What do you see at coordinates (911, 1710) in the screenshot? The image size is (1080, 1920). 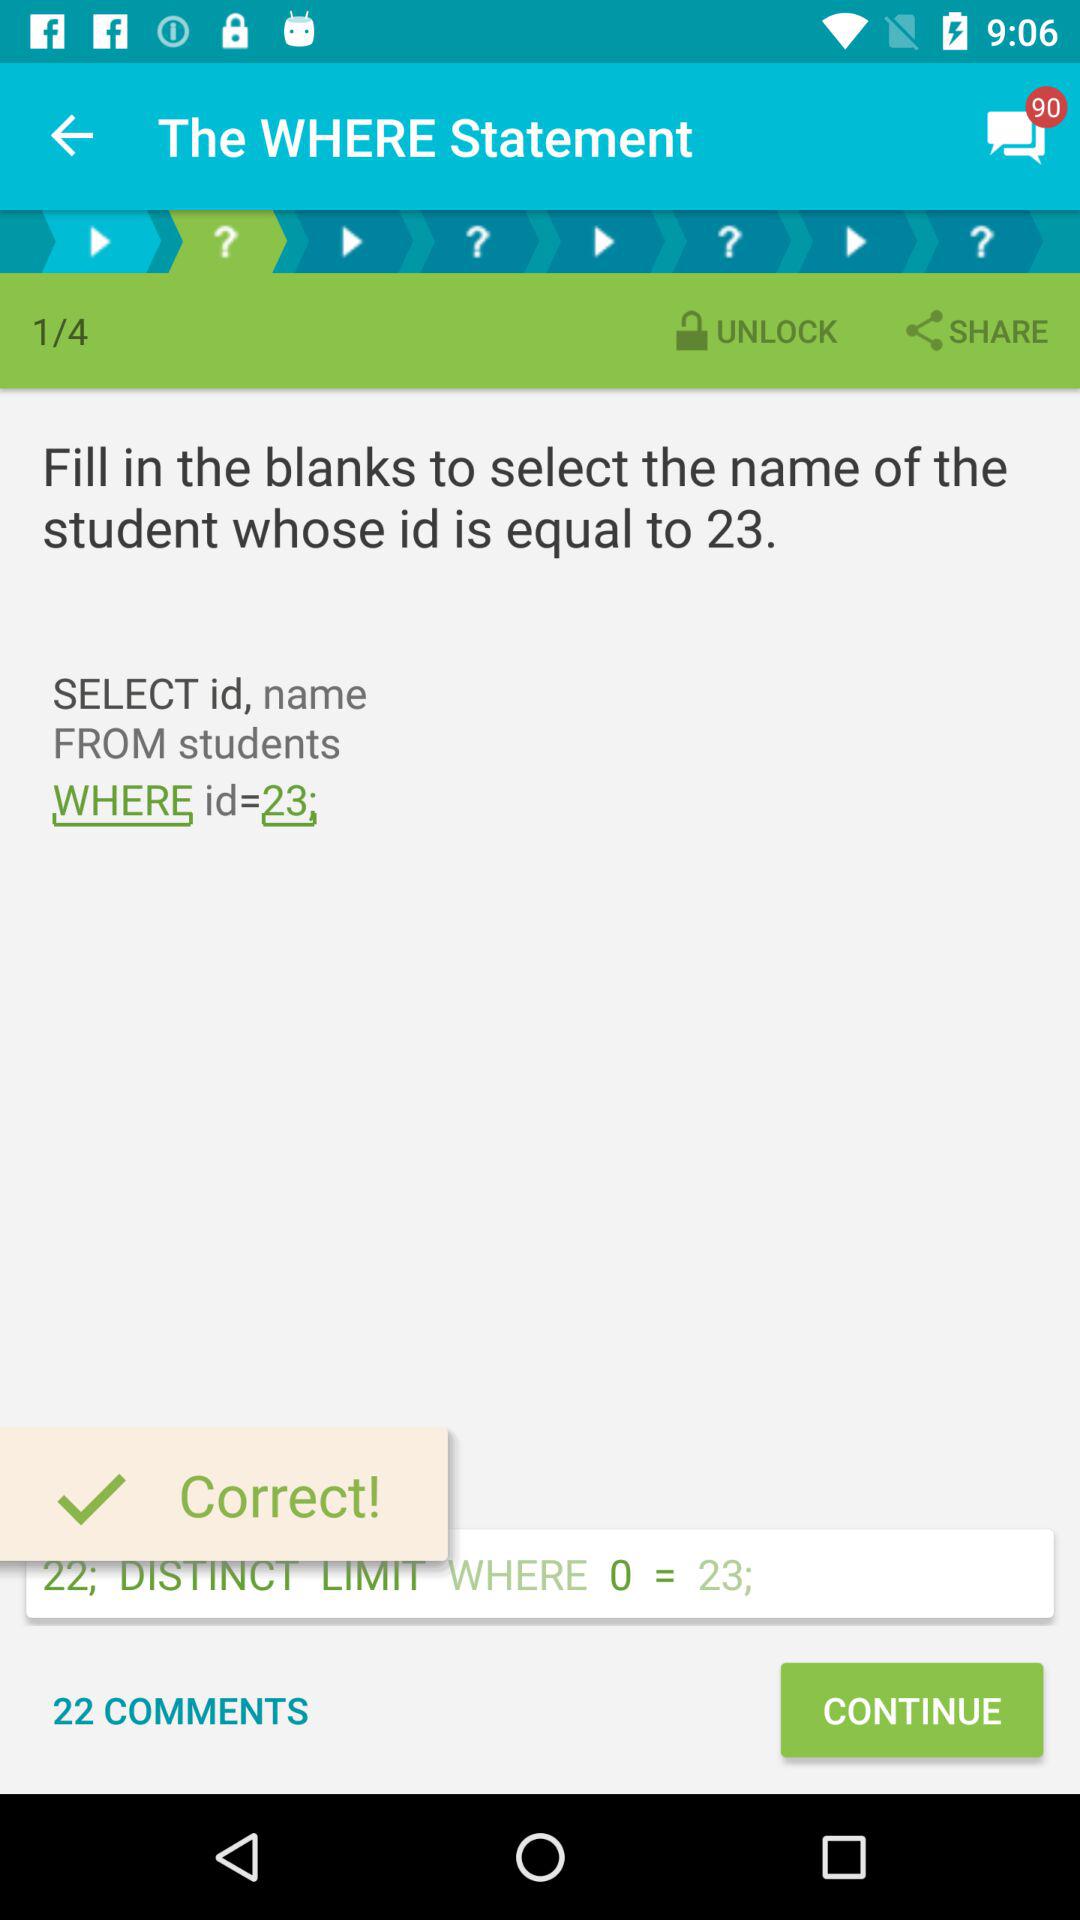 I see `turn off the item next to the 22 comments item` at bounding box center [911, 1710].